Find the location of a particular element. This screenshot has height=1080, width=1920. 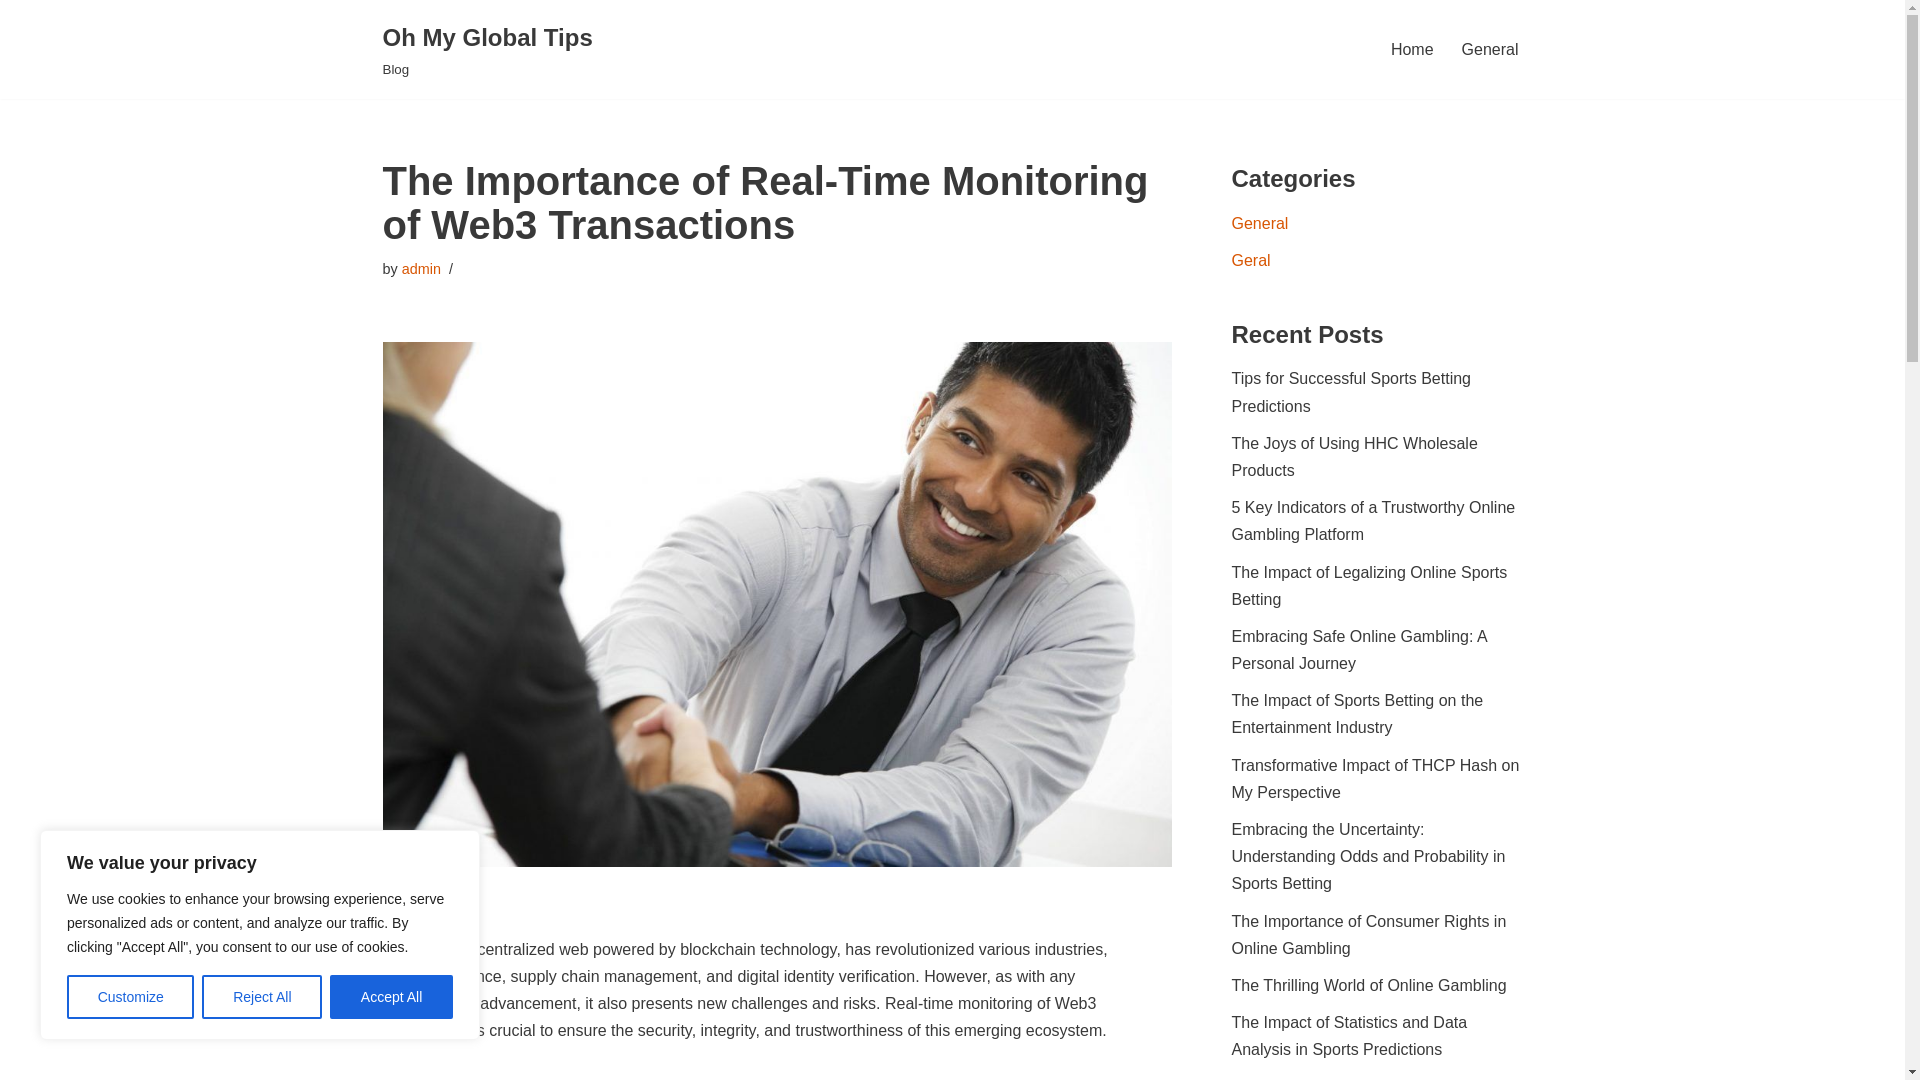

Home is located at coordinates (1412, 48).